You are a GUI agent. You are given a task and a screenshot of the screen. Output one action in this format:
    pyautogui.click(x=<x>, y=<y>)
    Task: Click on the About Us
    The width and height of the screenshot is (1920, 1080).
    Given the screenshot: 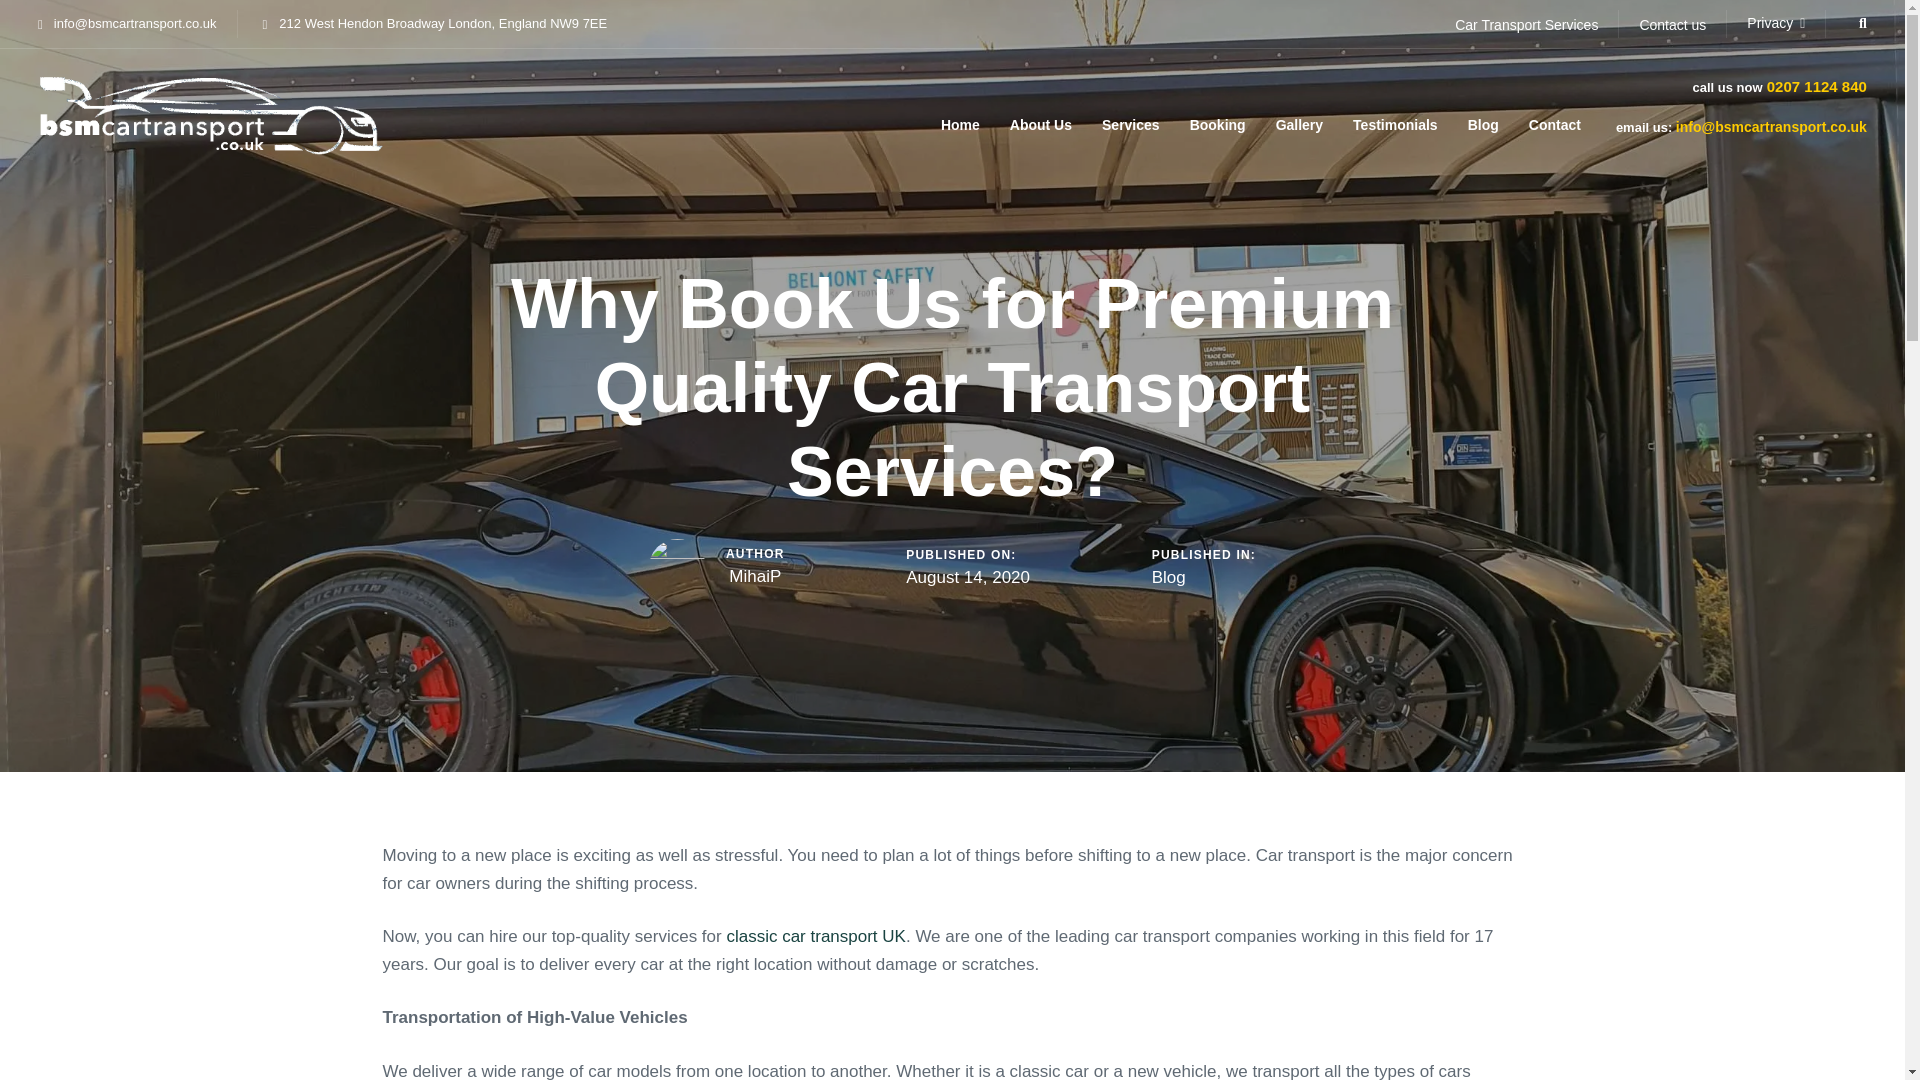 What is the action you would take?
    pyautogui.click(x=1040, y=116)
    